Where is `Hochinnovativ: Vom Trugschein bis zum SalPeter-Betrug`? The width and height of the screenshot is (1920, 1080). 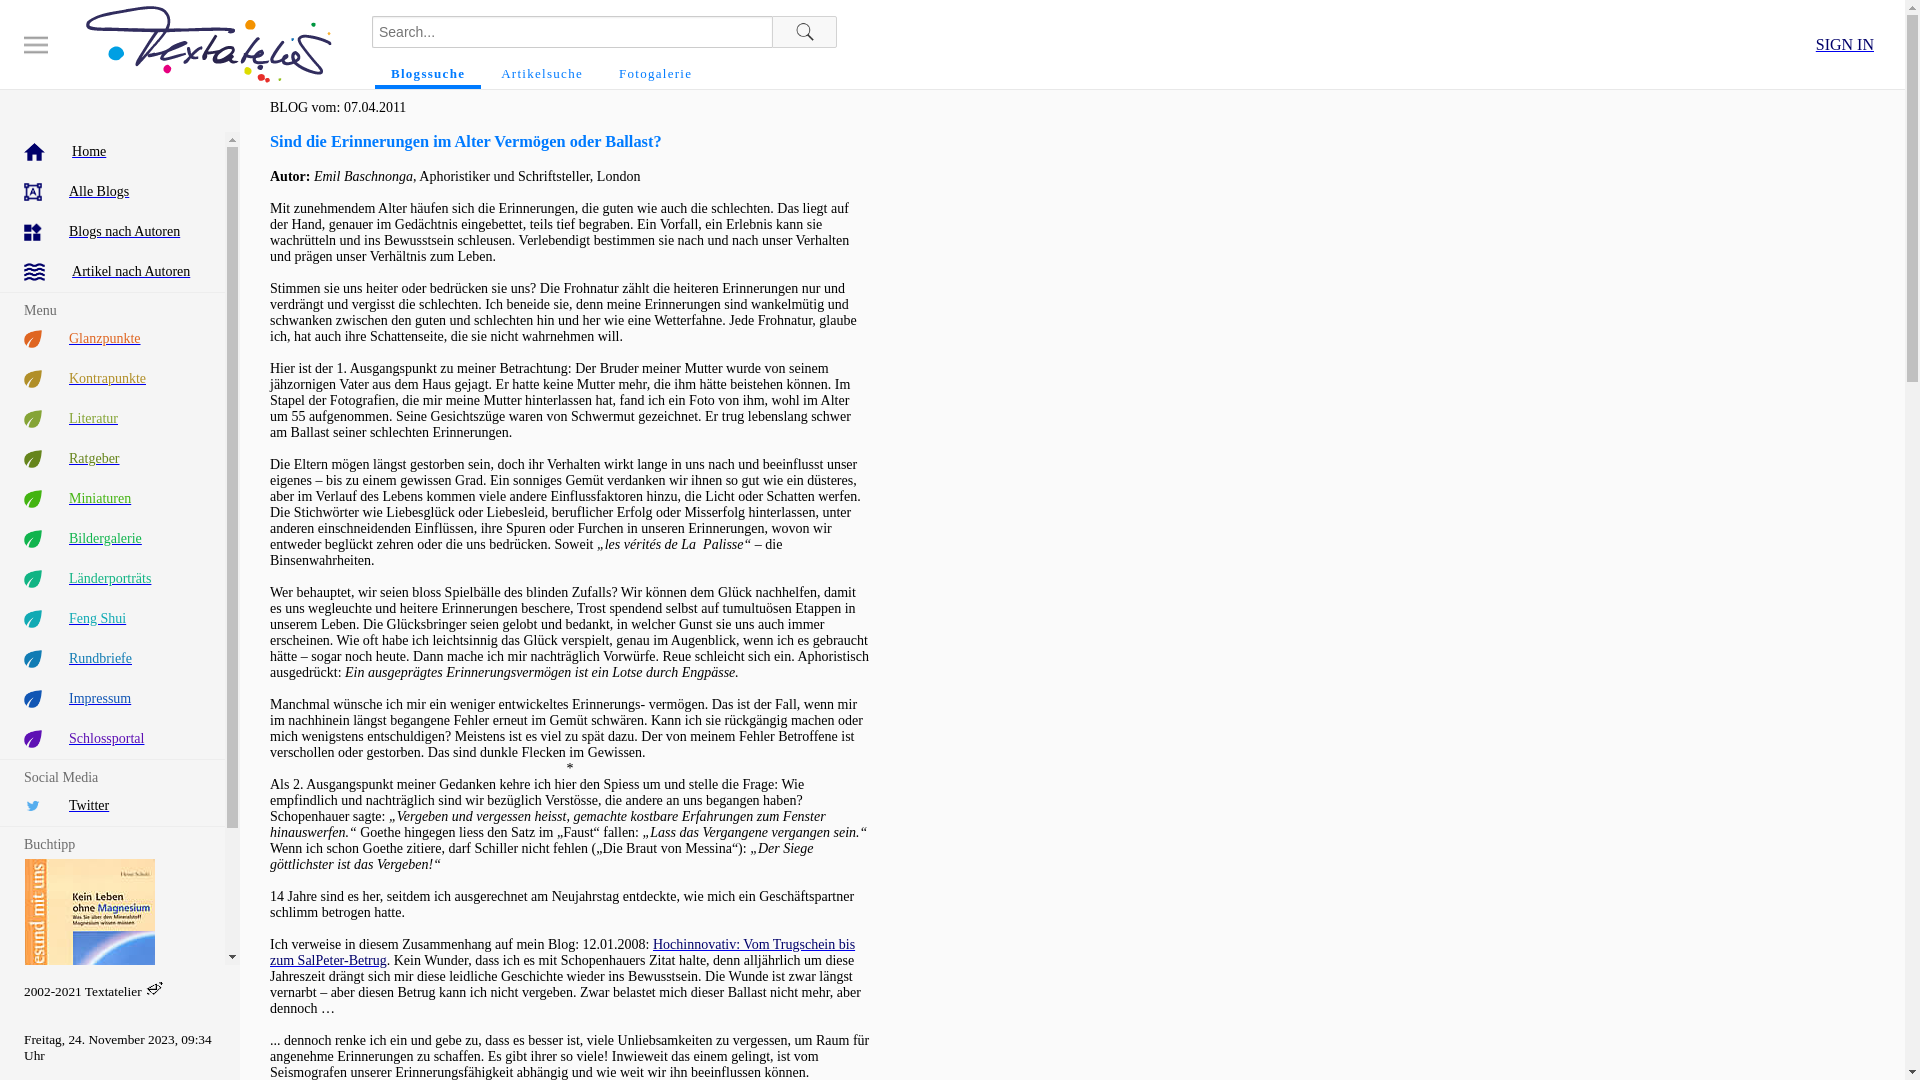 Hochinnovativ: Vom Trugschein bis zum SalPeter-Betrug is located at coordinates (562, 952).